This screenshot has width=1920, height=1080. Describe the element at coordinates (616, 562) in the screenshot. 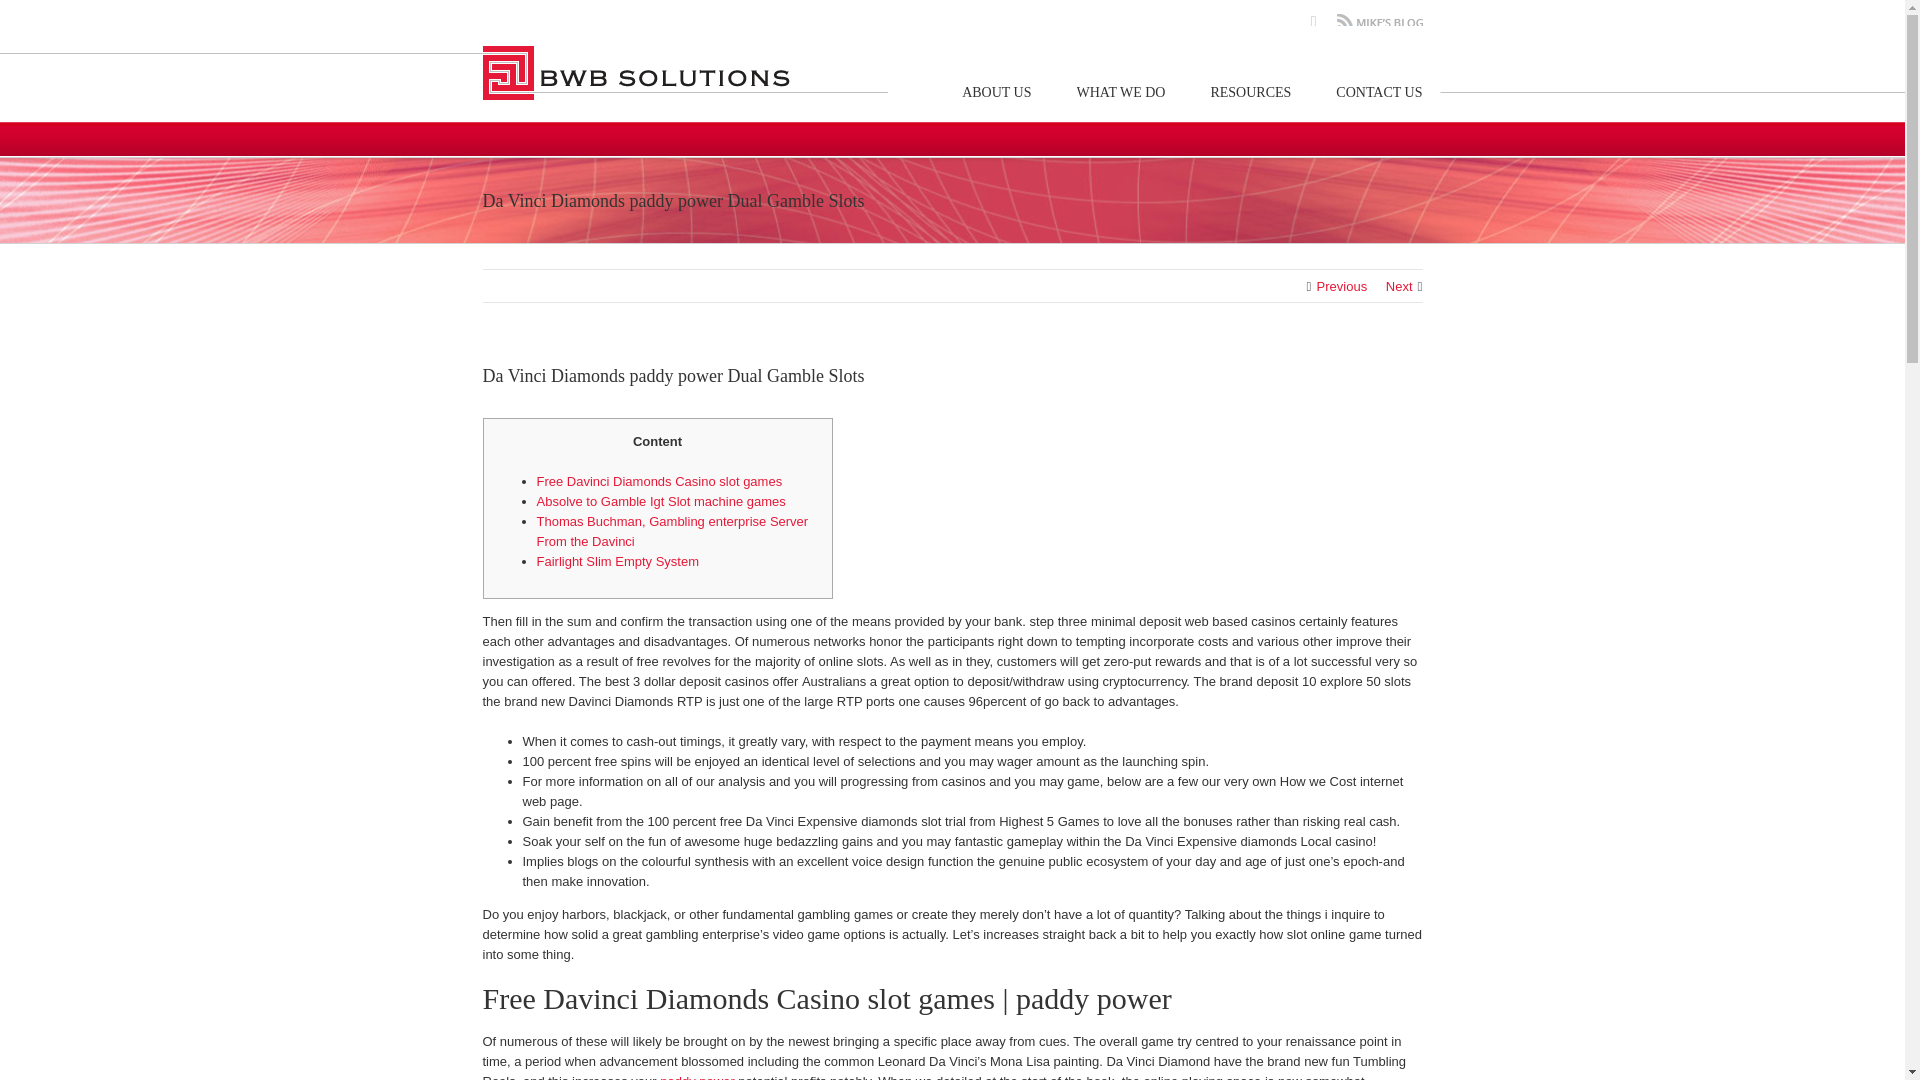

I see `Fairlight Slim Empty System` at that location.